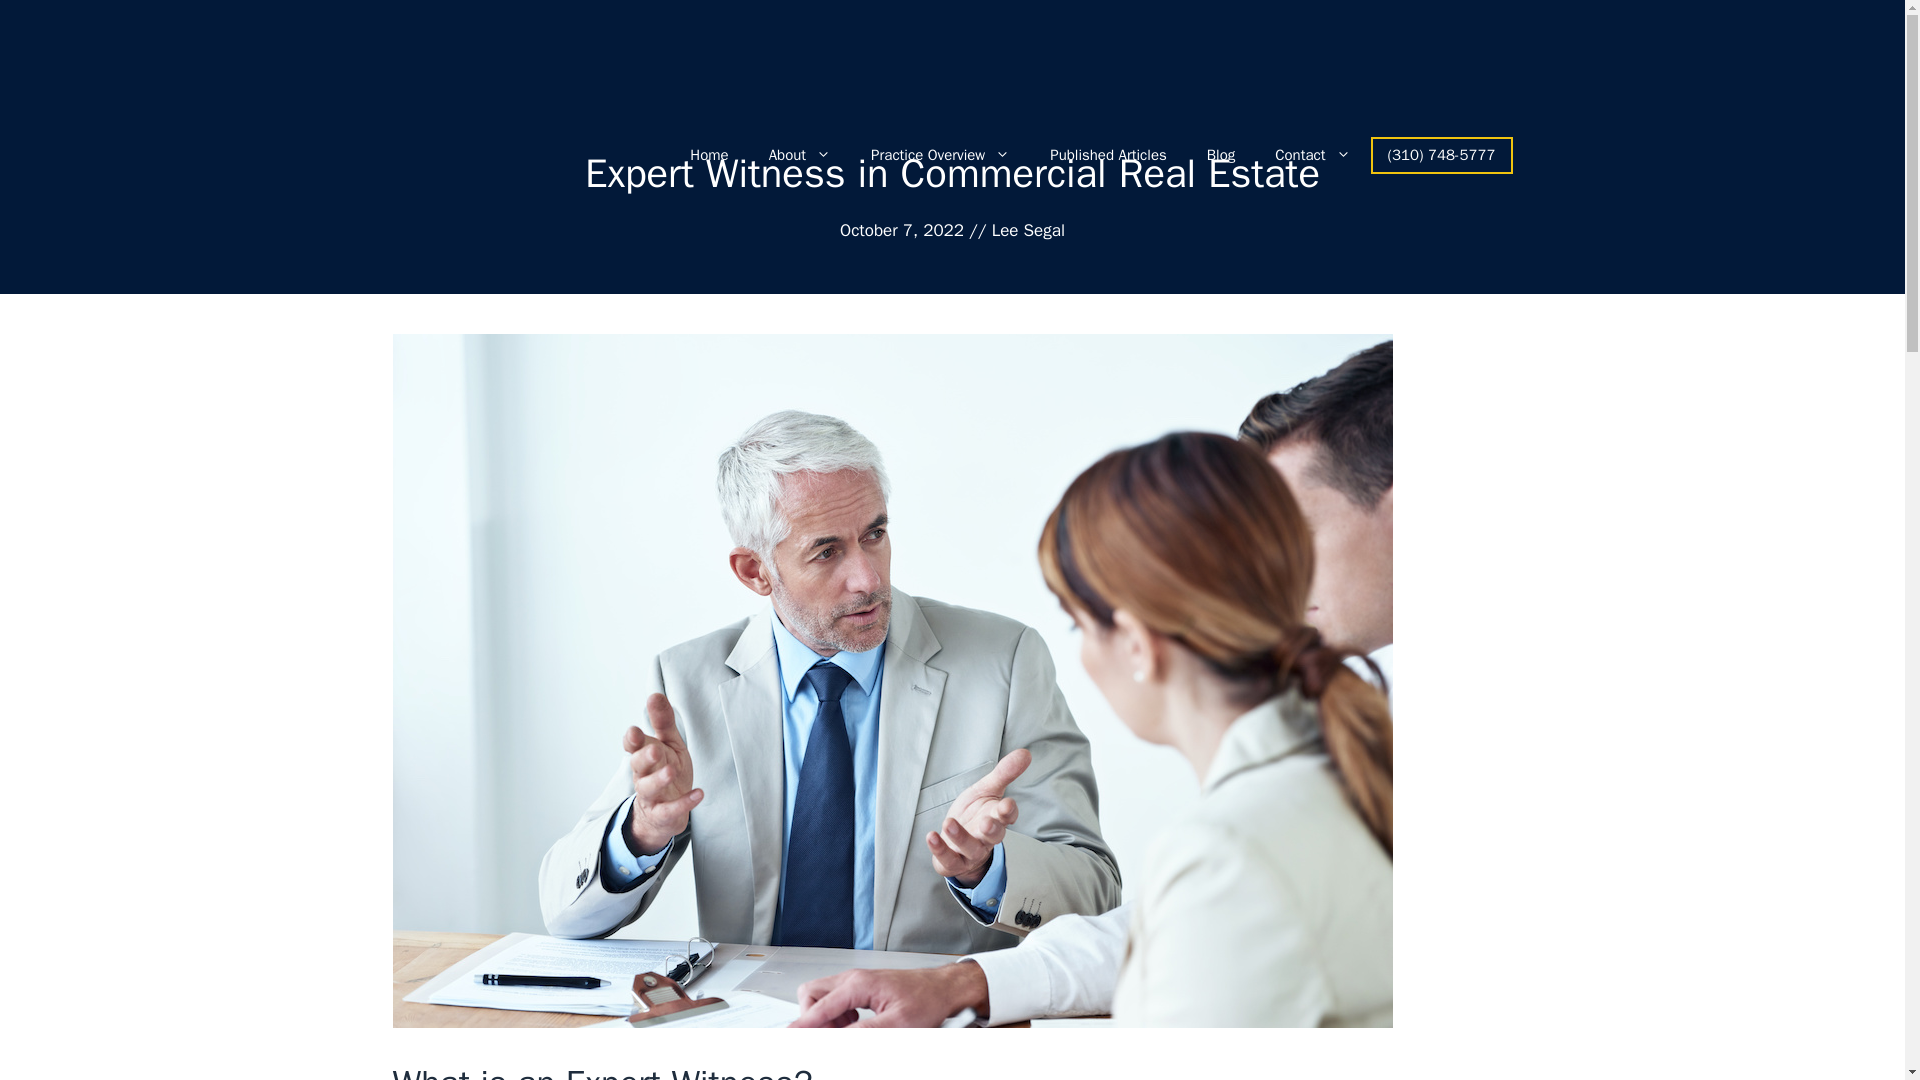  Describe the element at coordinates (709, 154) in the screenshot. I see `Home` at that location.